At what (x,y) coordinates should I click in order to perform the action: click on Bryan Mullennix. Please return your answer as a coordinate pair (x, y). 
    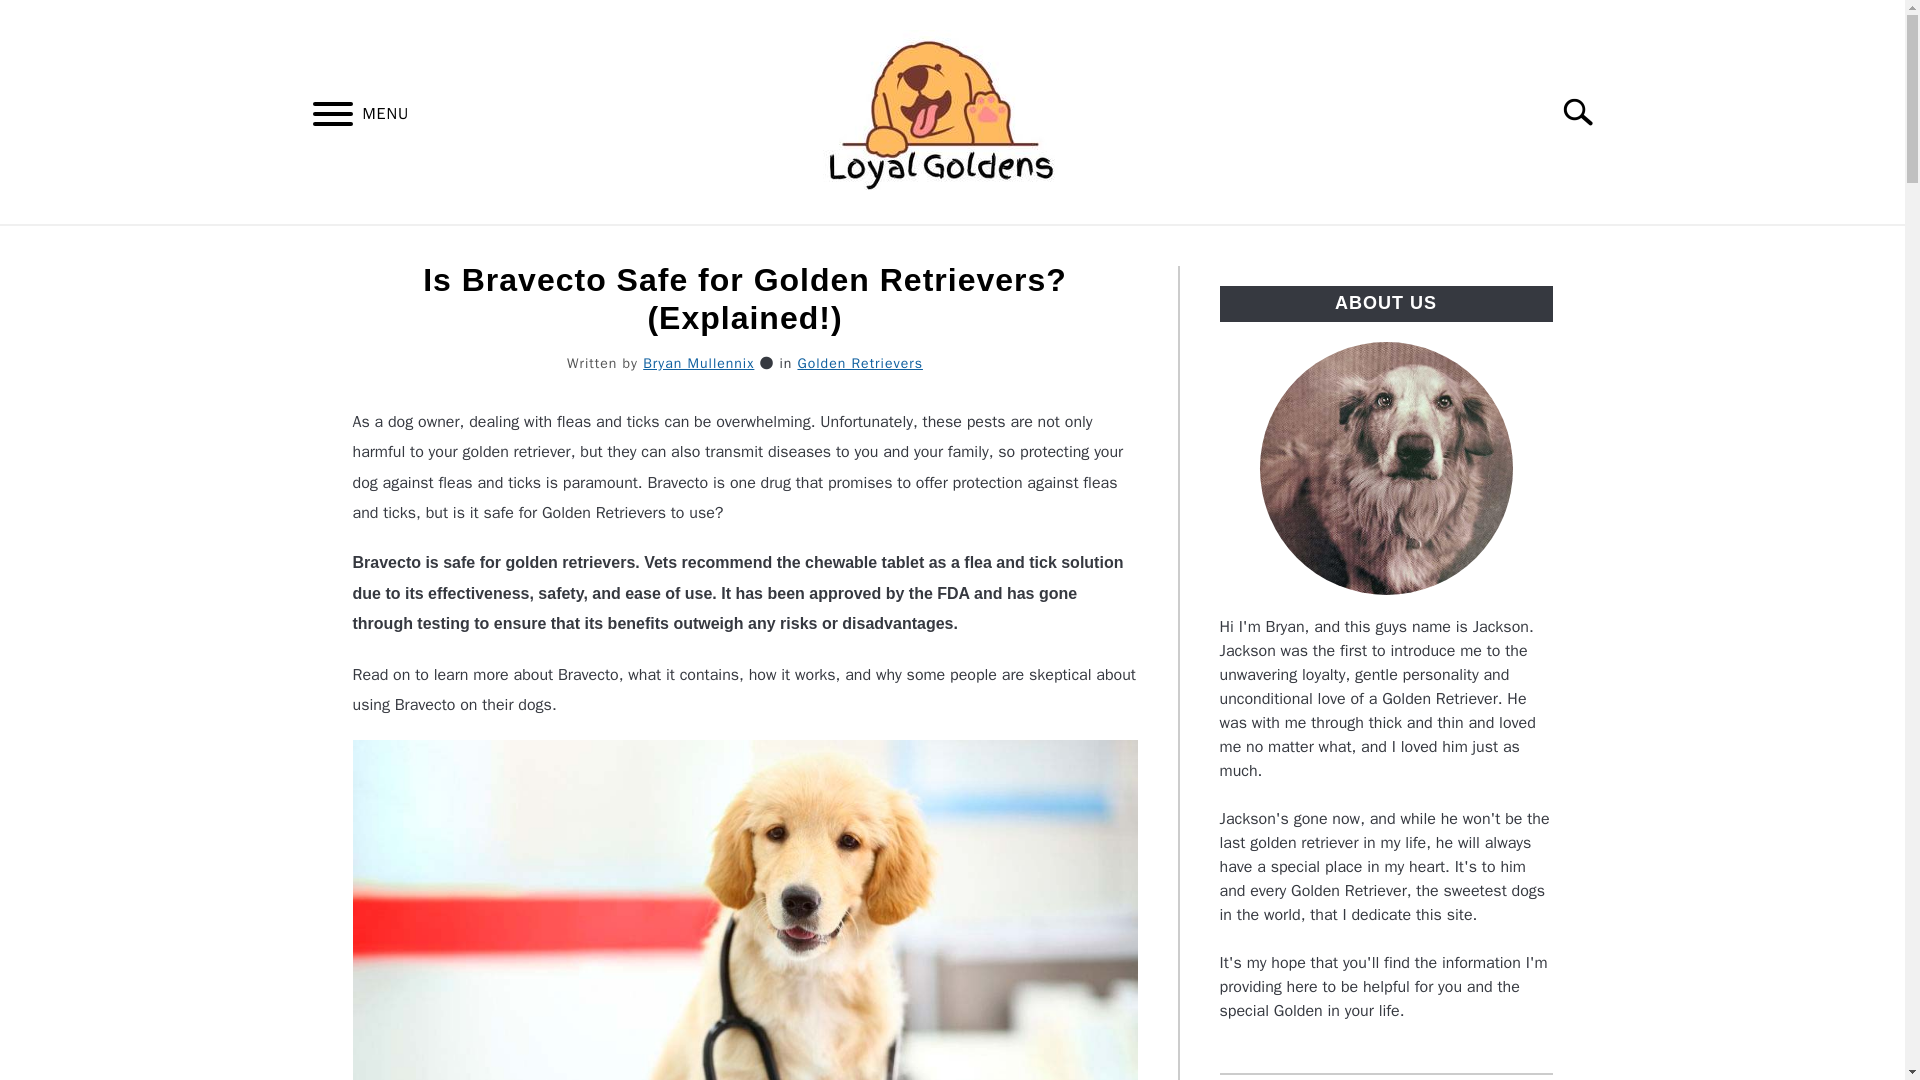
    Looking at the image, I should click on (698, 363).